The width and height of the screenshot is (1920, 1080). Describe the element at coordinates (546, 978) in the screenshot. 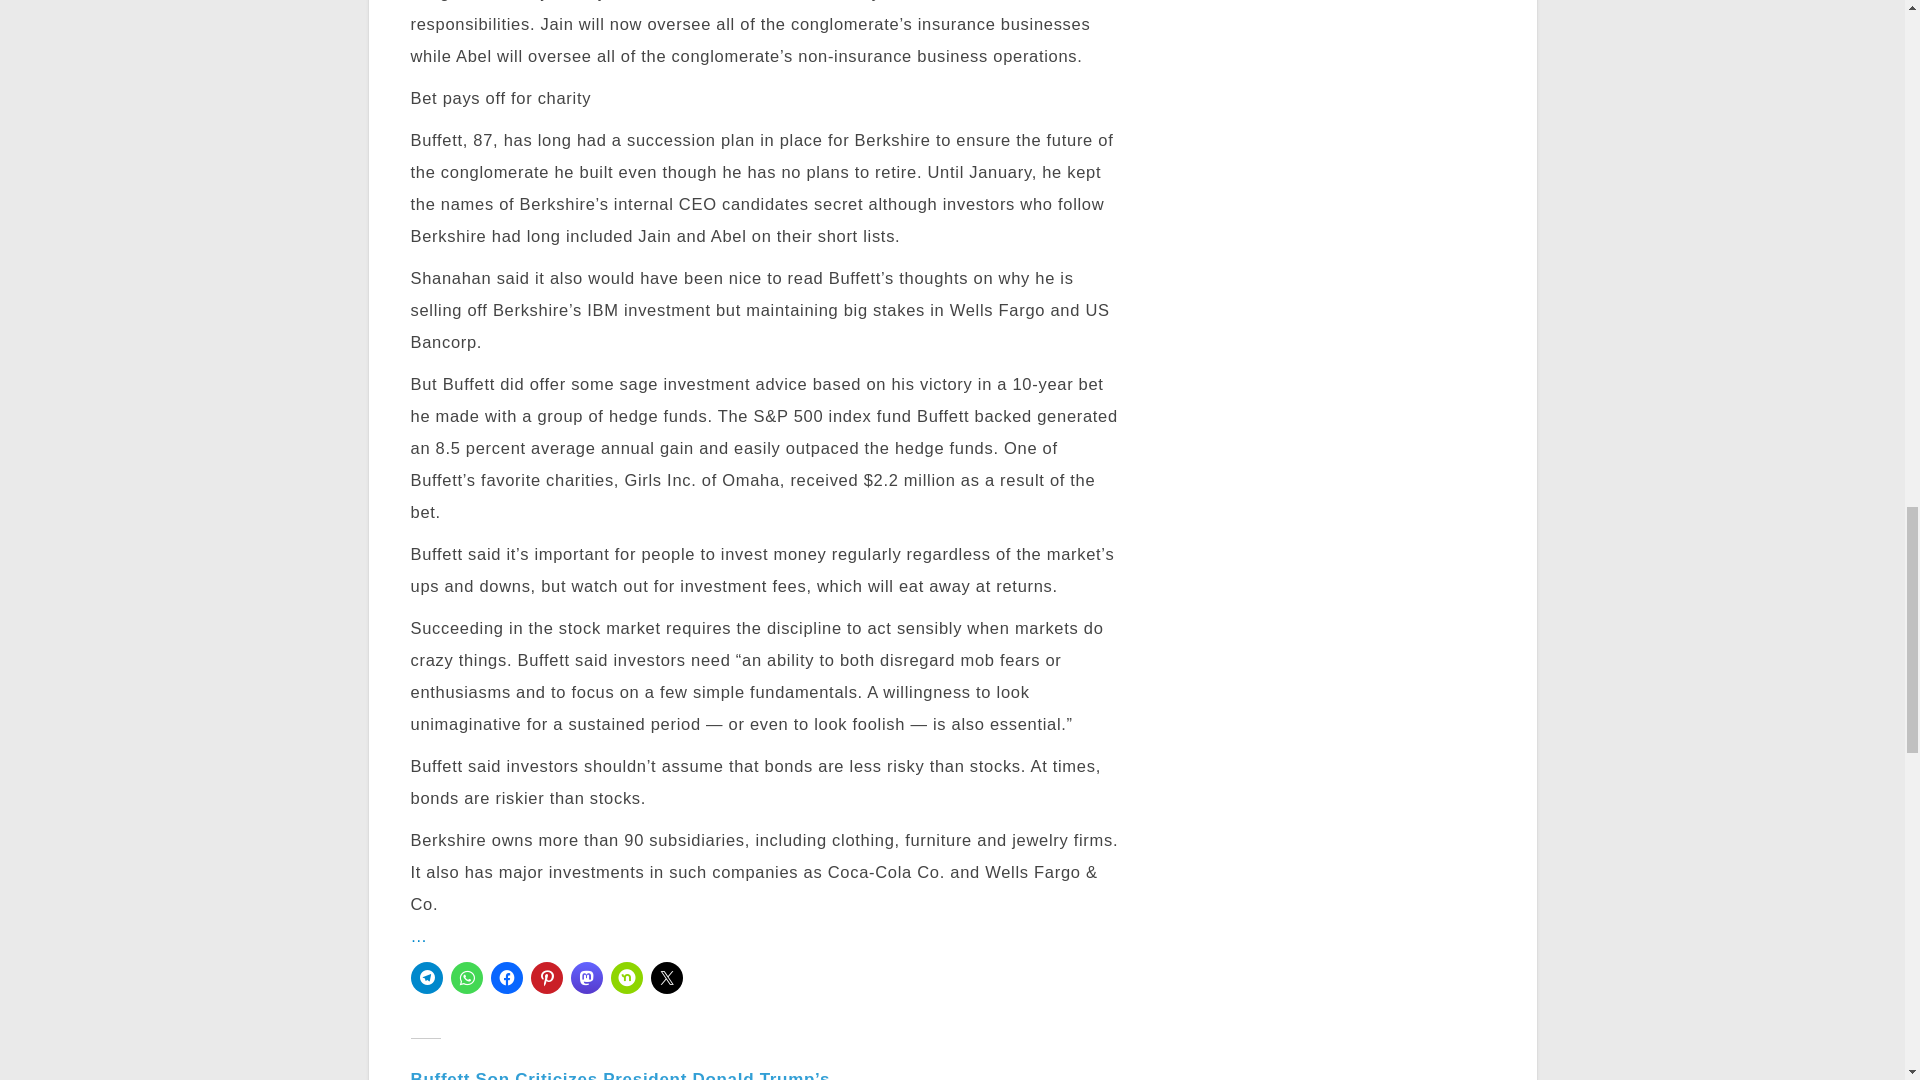

I see `Click to share on Pinterest` at that location.